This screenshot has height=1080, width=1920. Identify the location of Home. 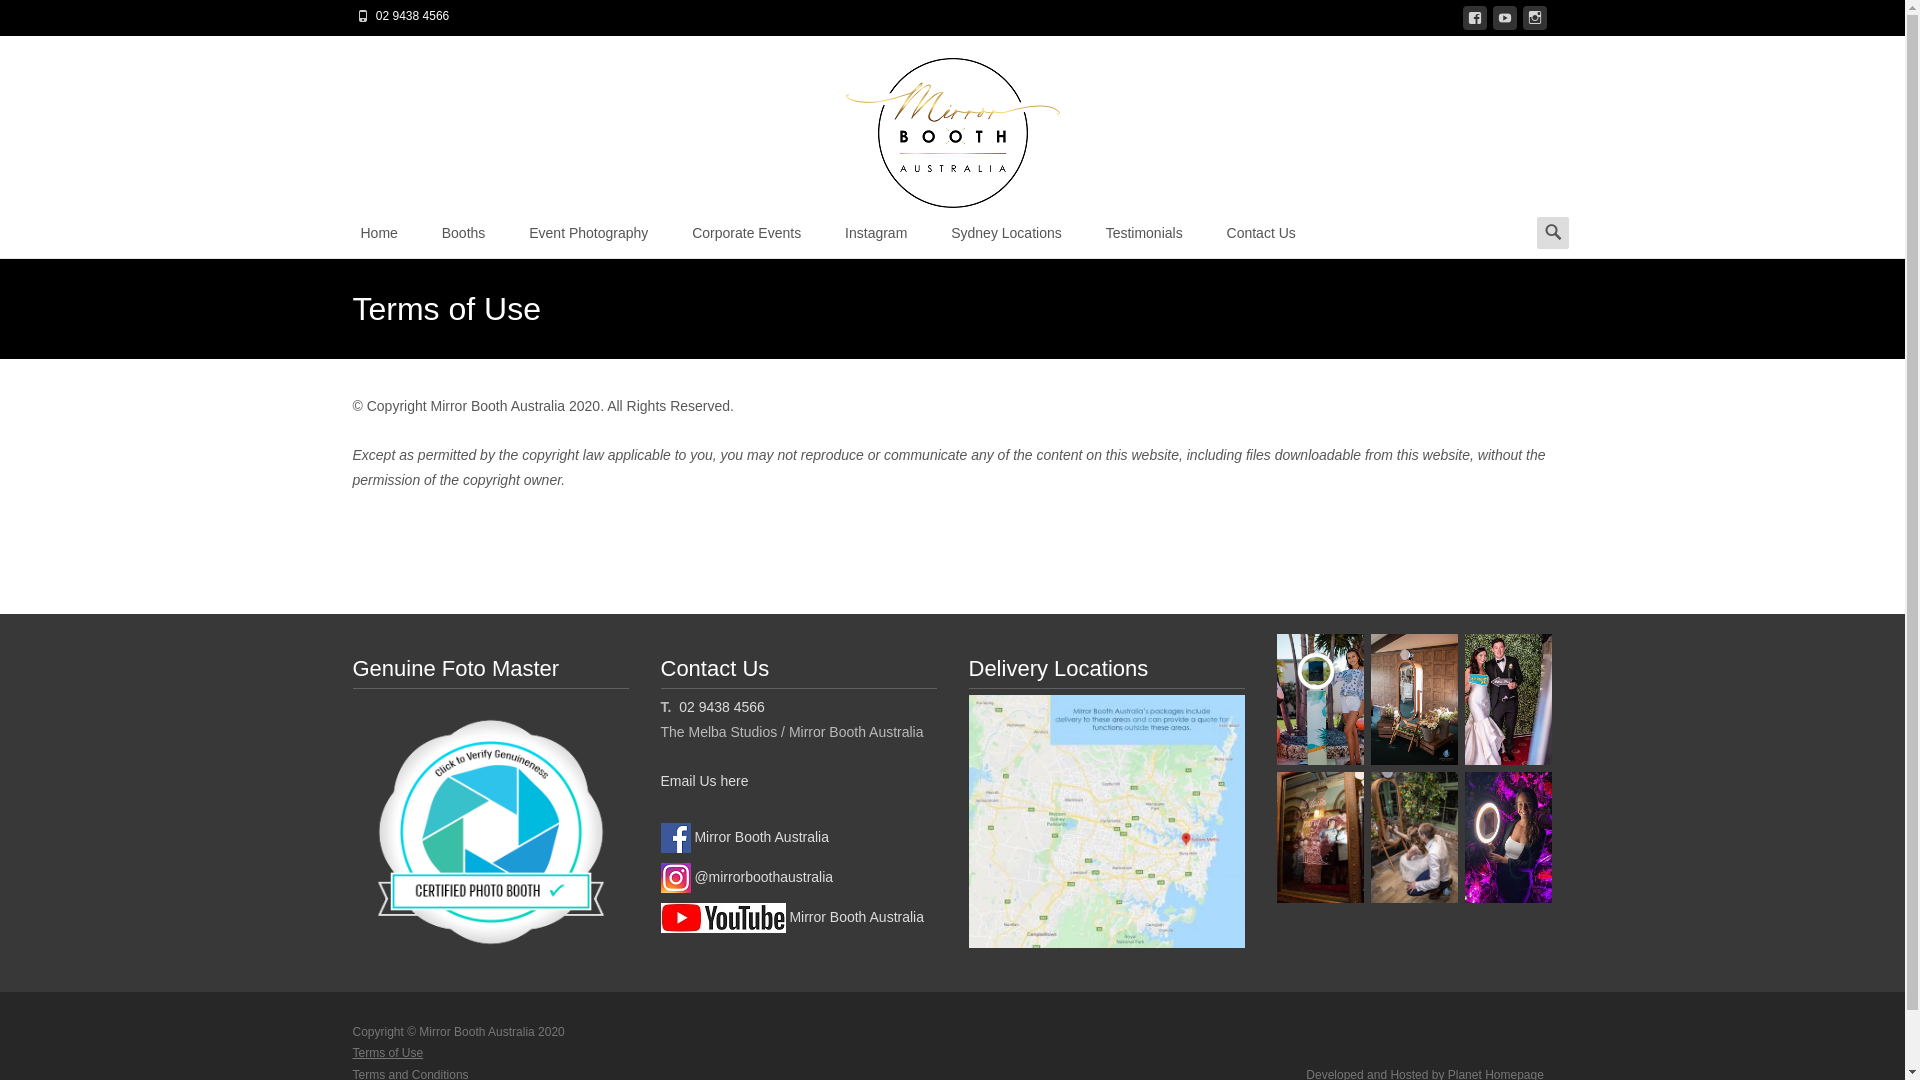
(378, 233).